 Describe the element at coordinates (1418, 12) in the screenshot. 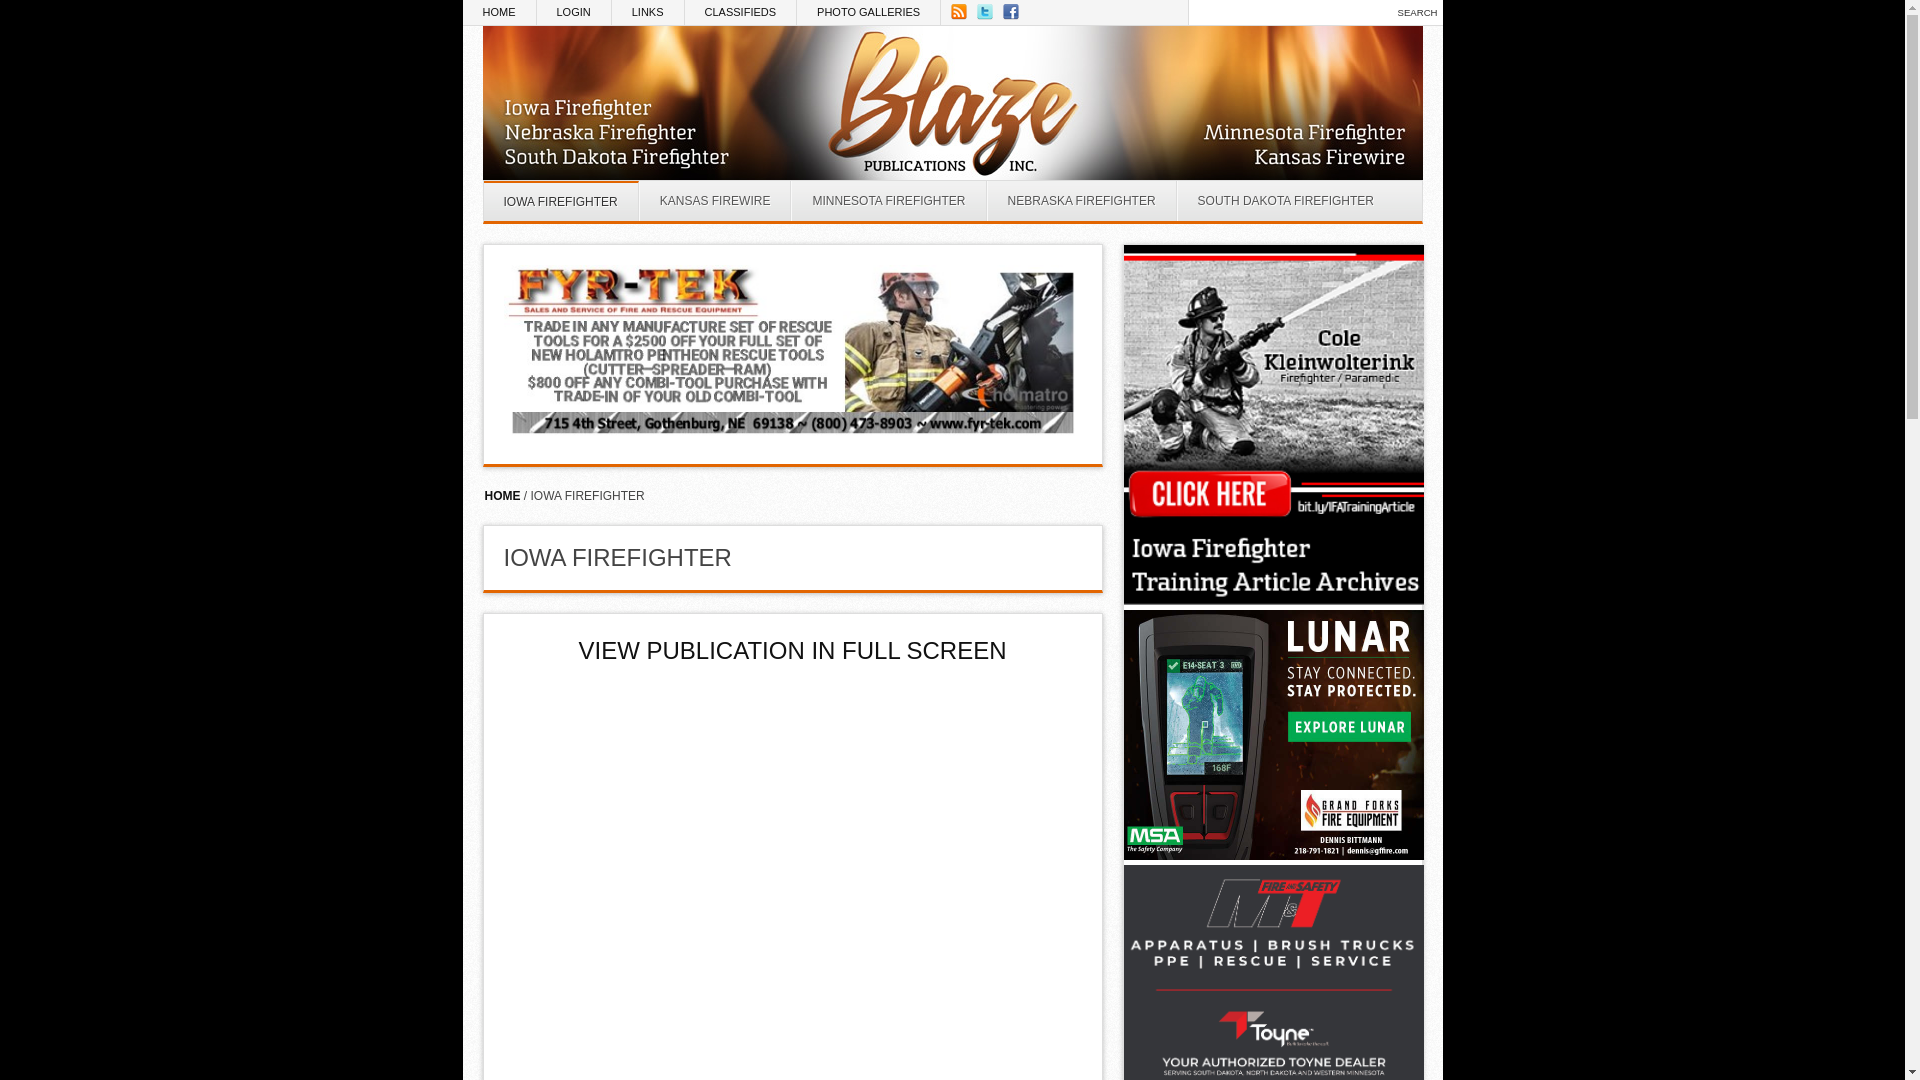

I see `Search` at that location.